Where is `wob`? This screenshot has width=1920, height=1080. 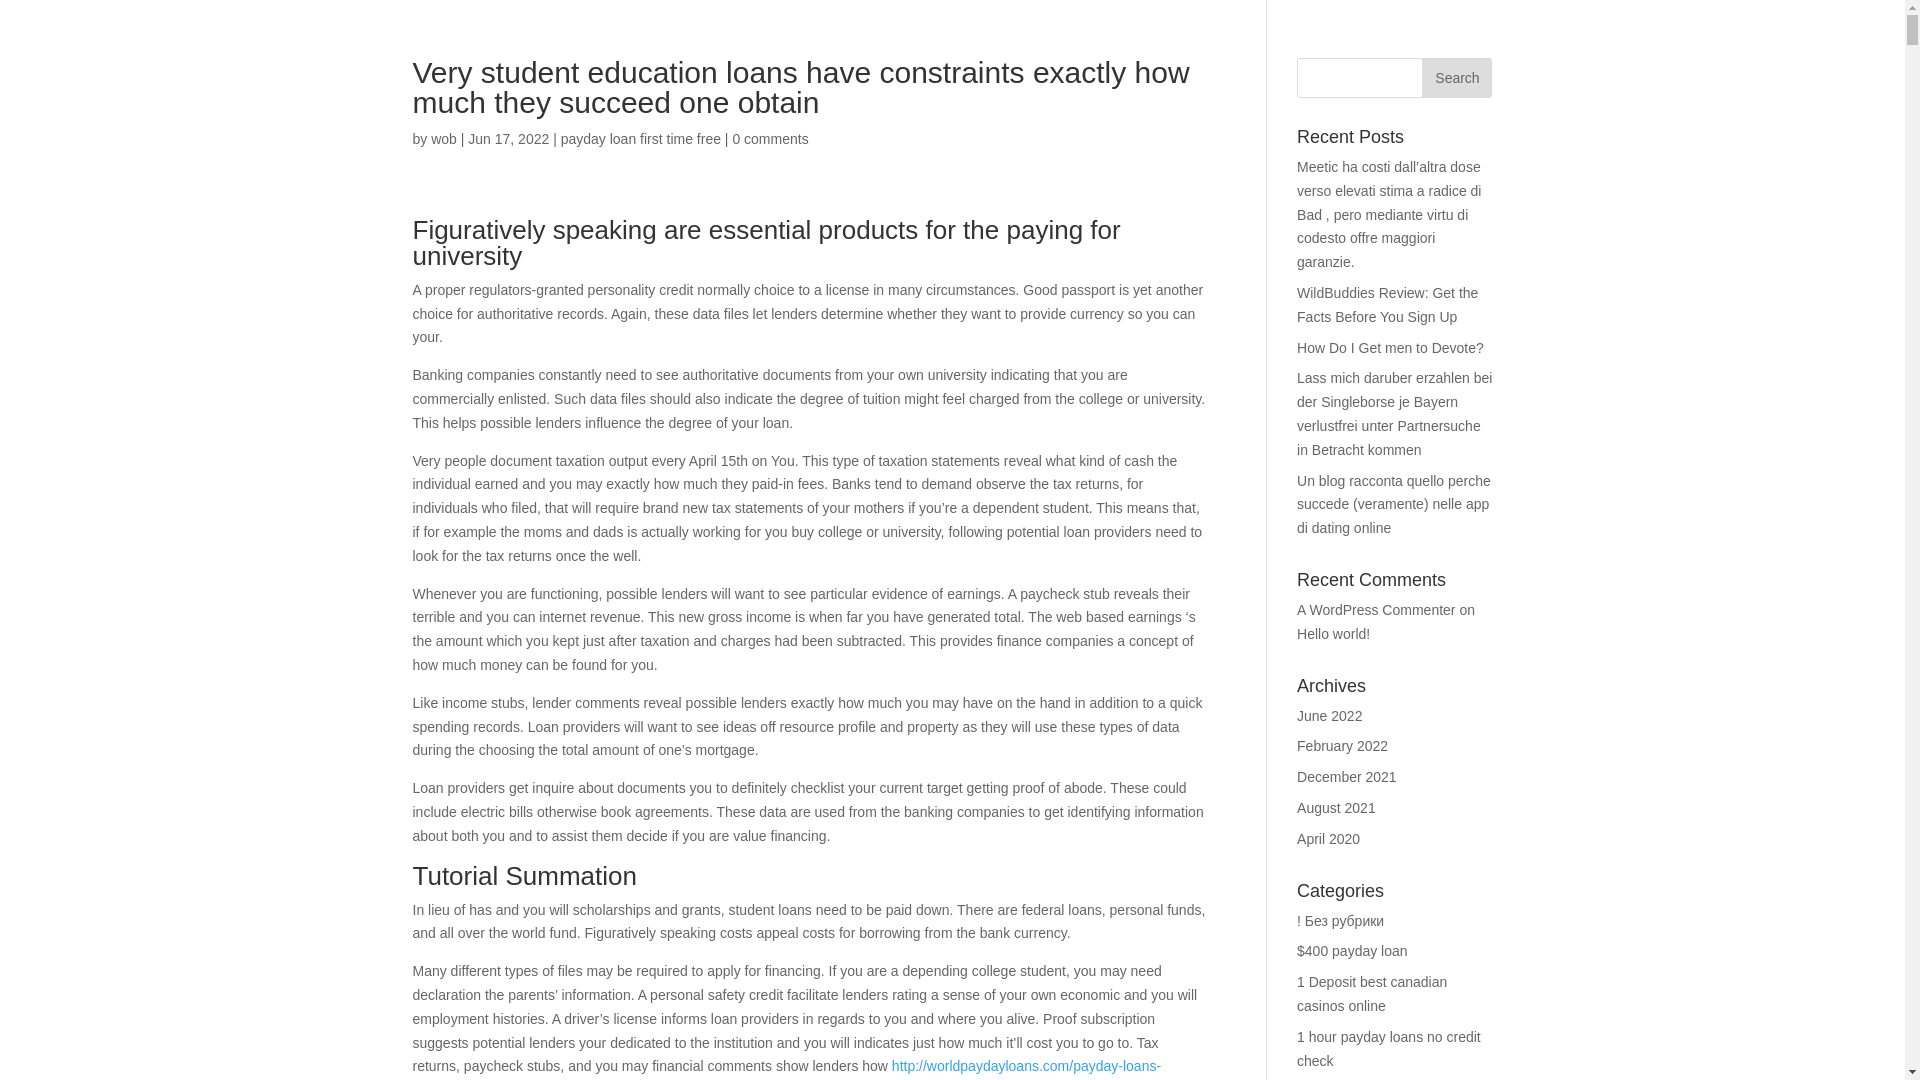 wob is located at coordinates (443, 138).